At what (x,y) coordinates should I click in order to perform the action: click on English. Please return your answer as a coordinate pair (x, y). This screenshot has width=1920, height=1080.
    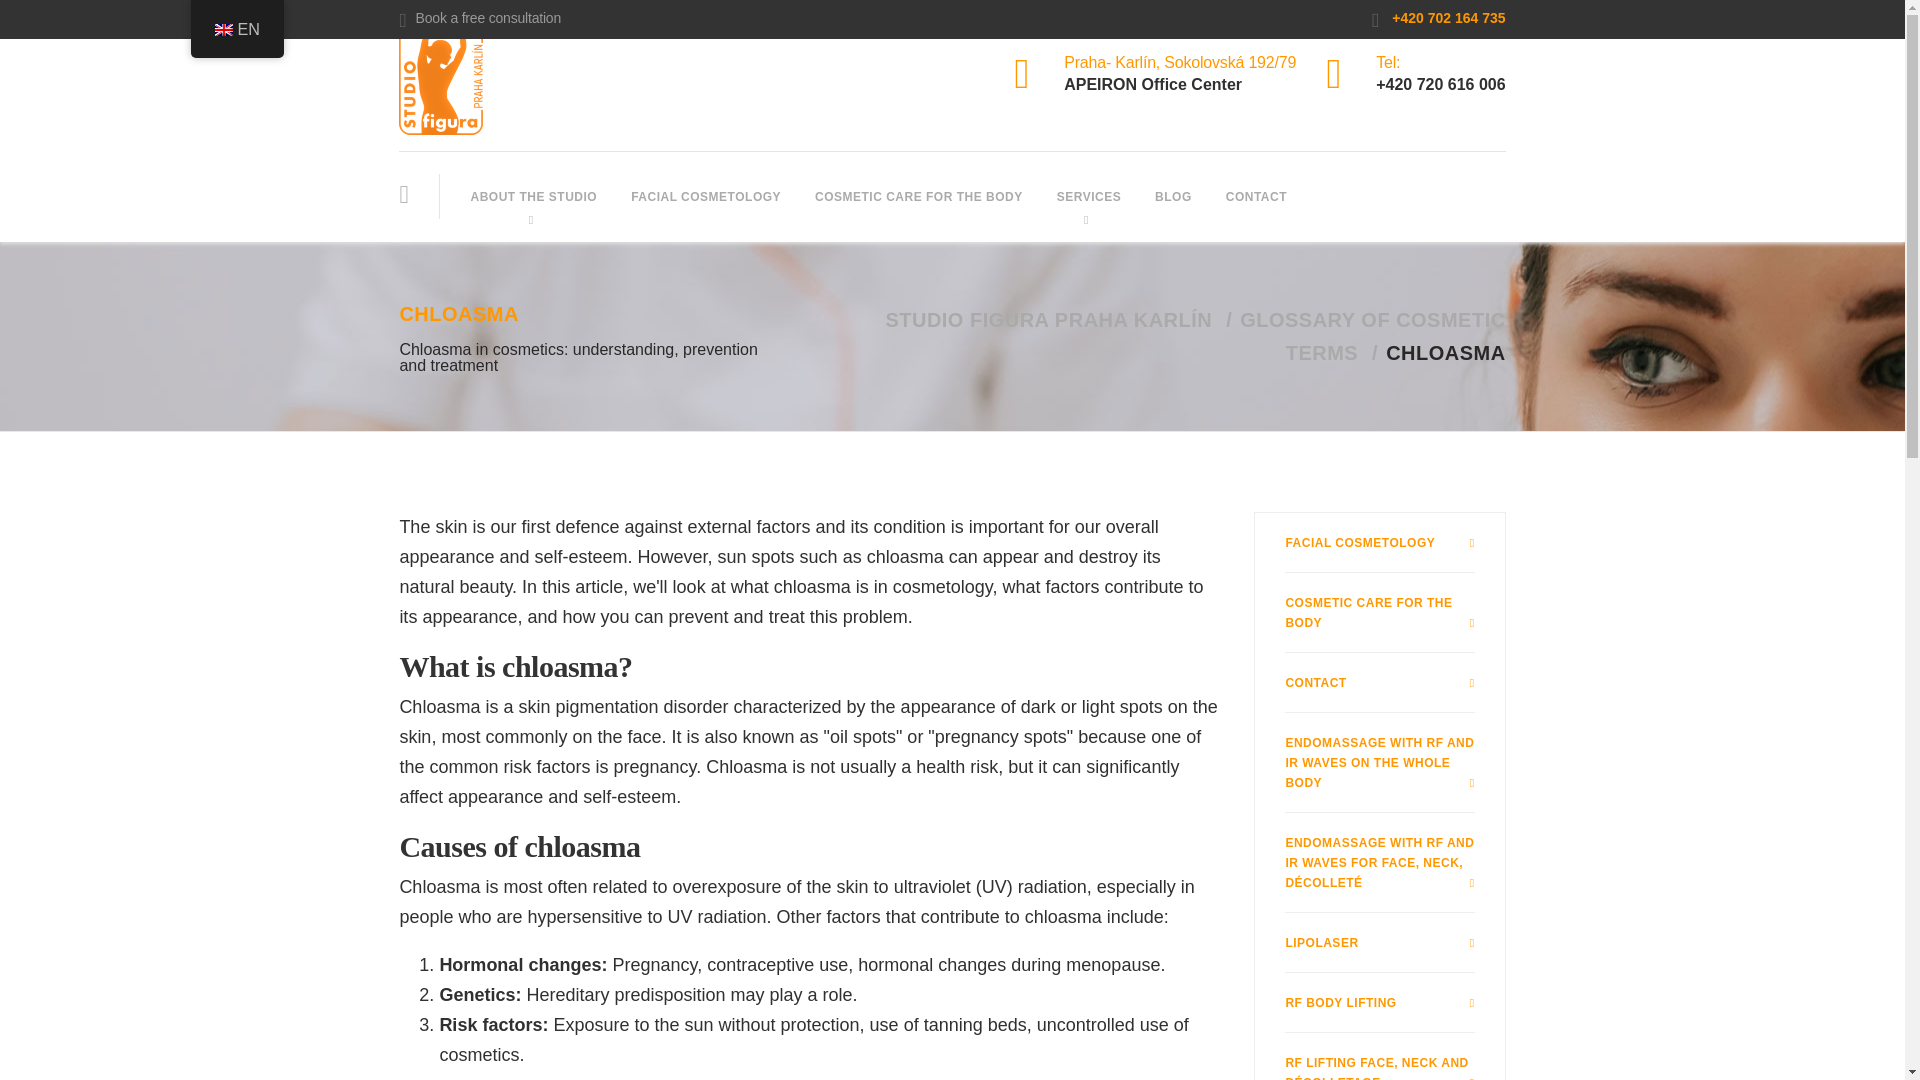
    Looking at the image, I should click on (222, 29).